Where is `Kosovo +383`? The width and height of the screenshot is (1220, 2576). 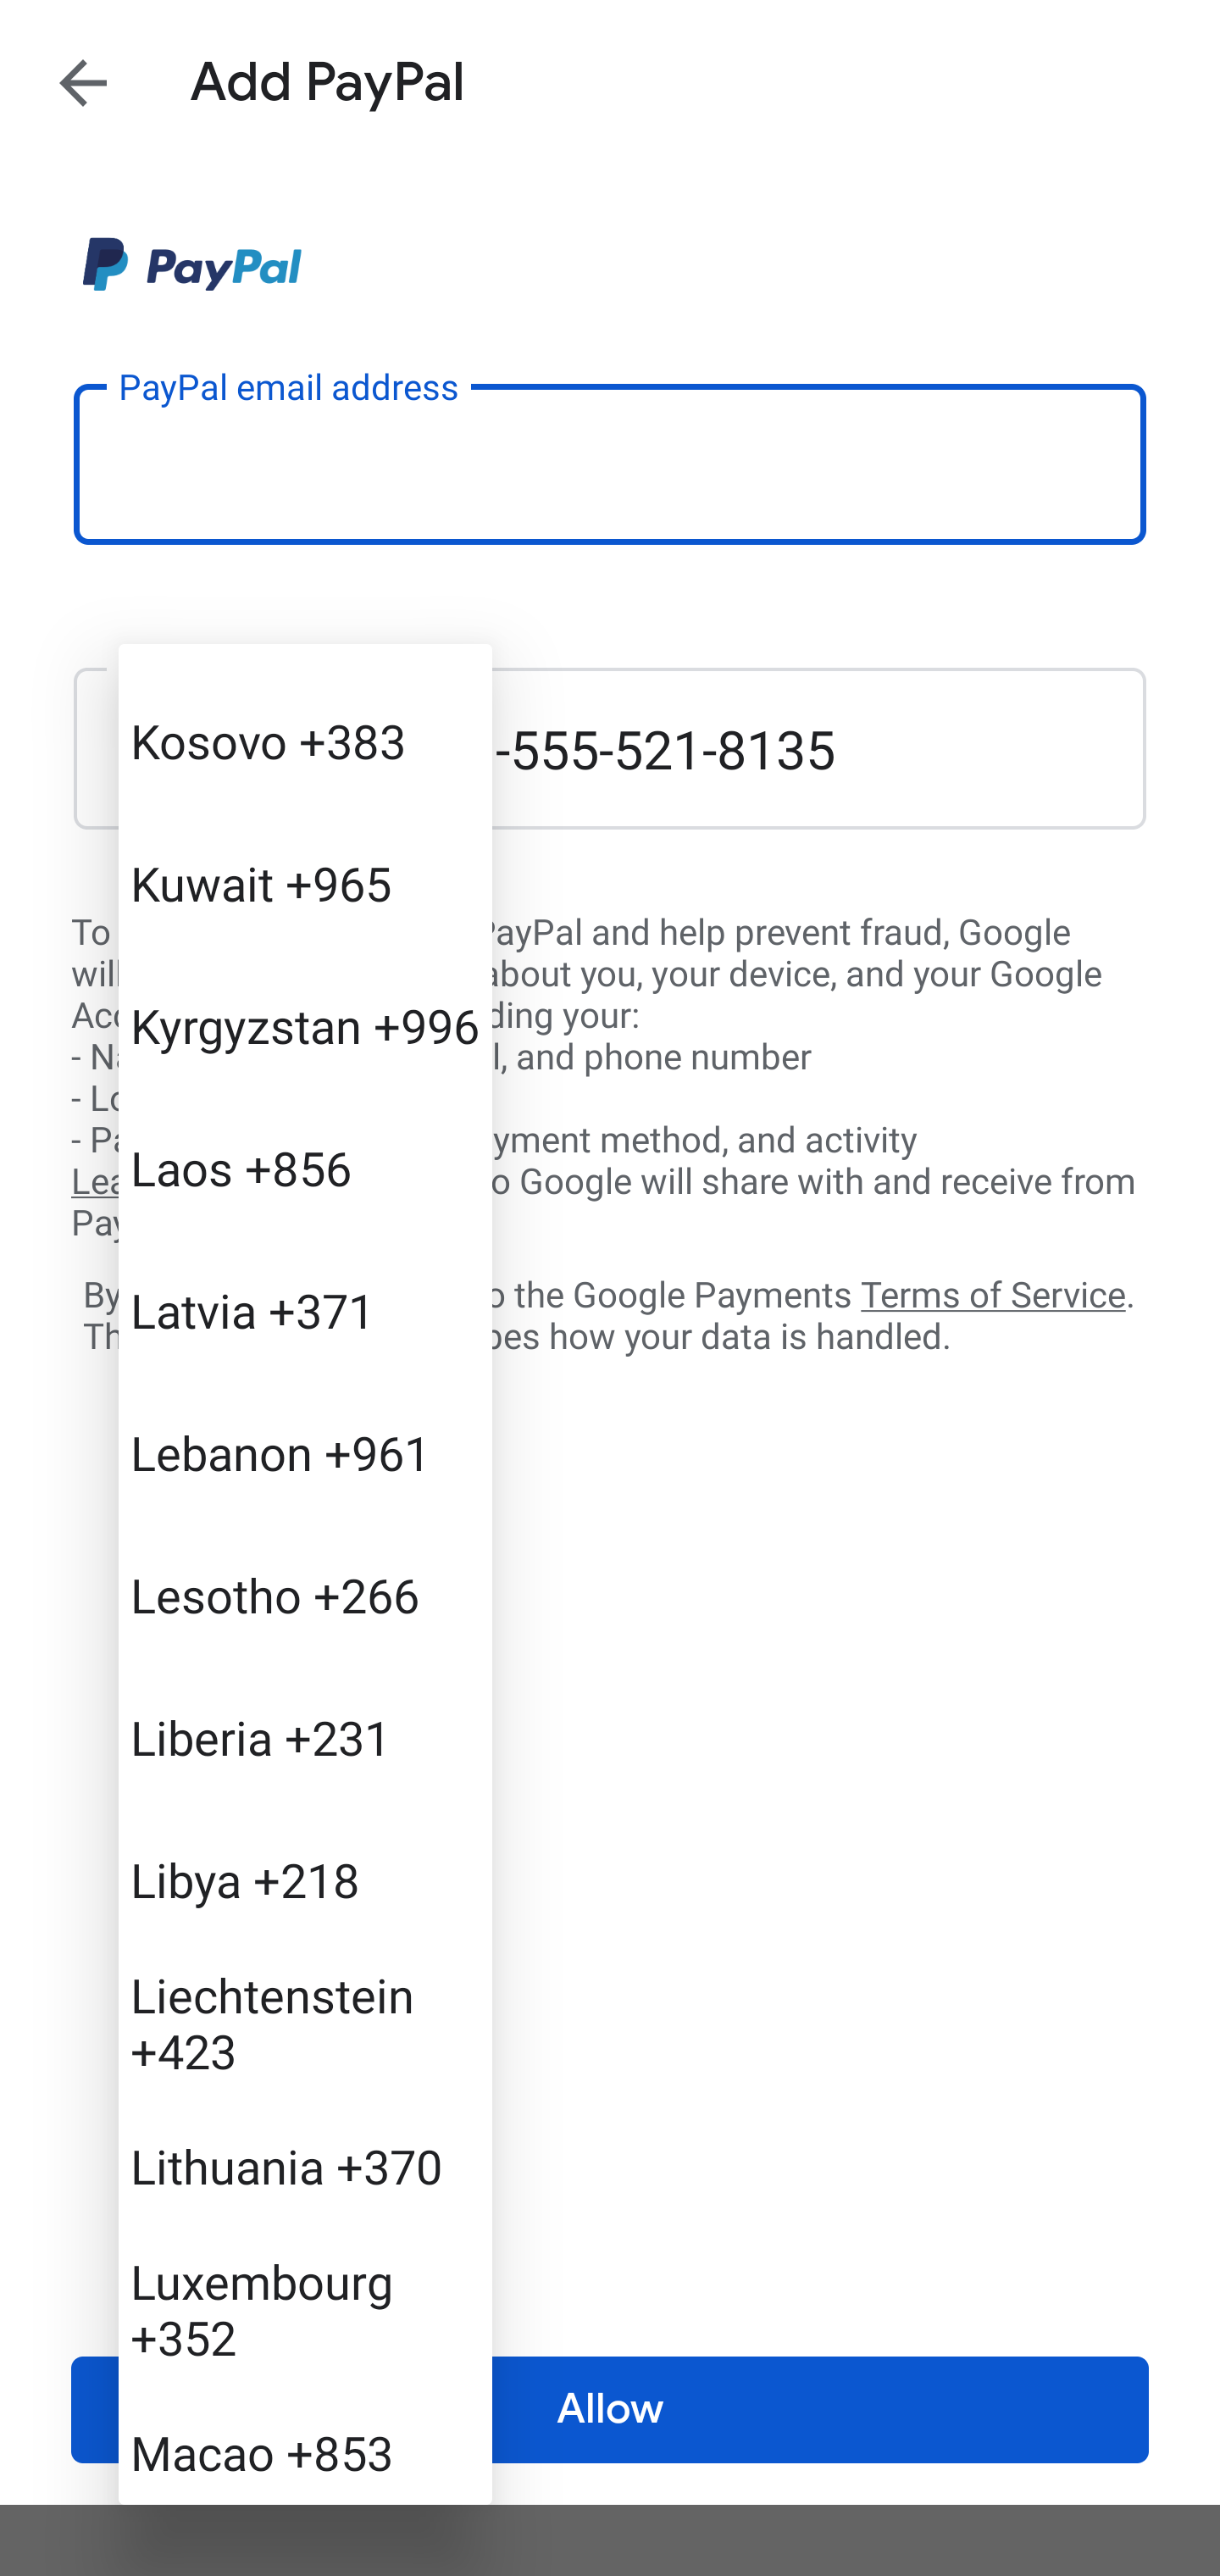 Kosovo +383 is located at coordinates (305, 741).